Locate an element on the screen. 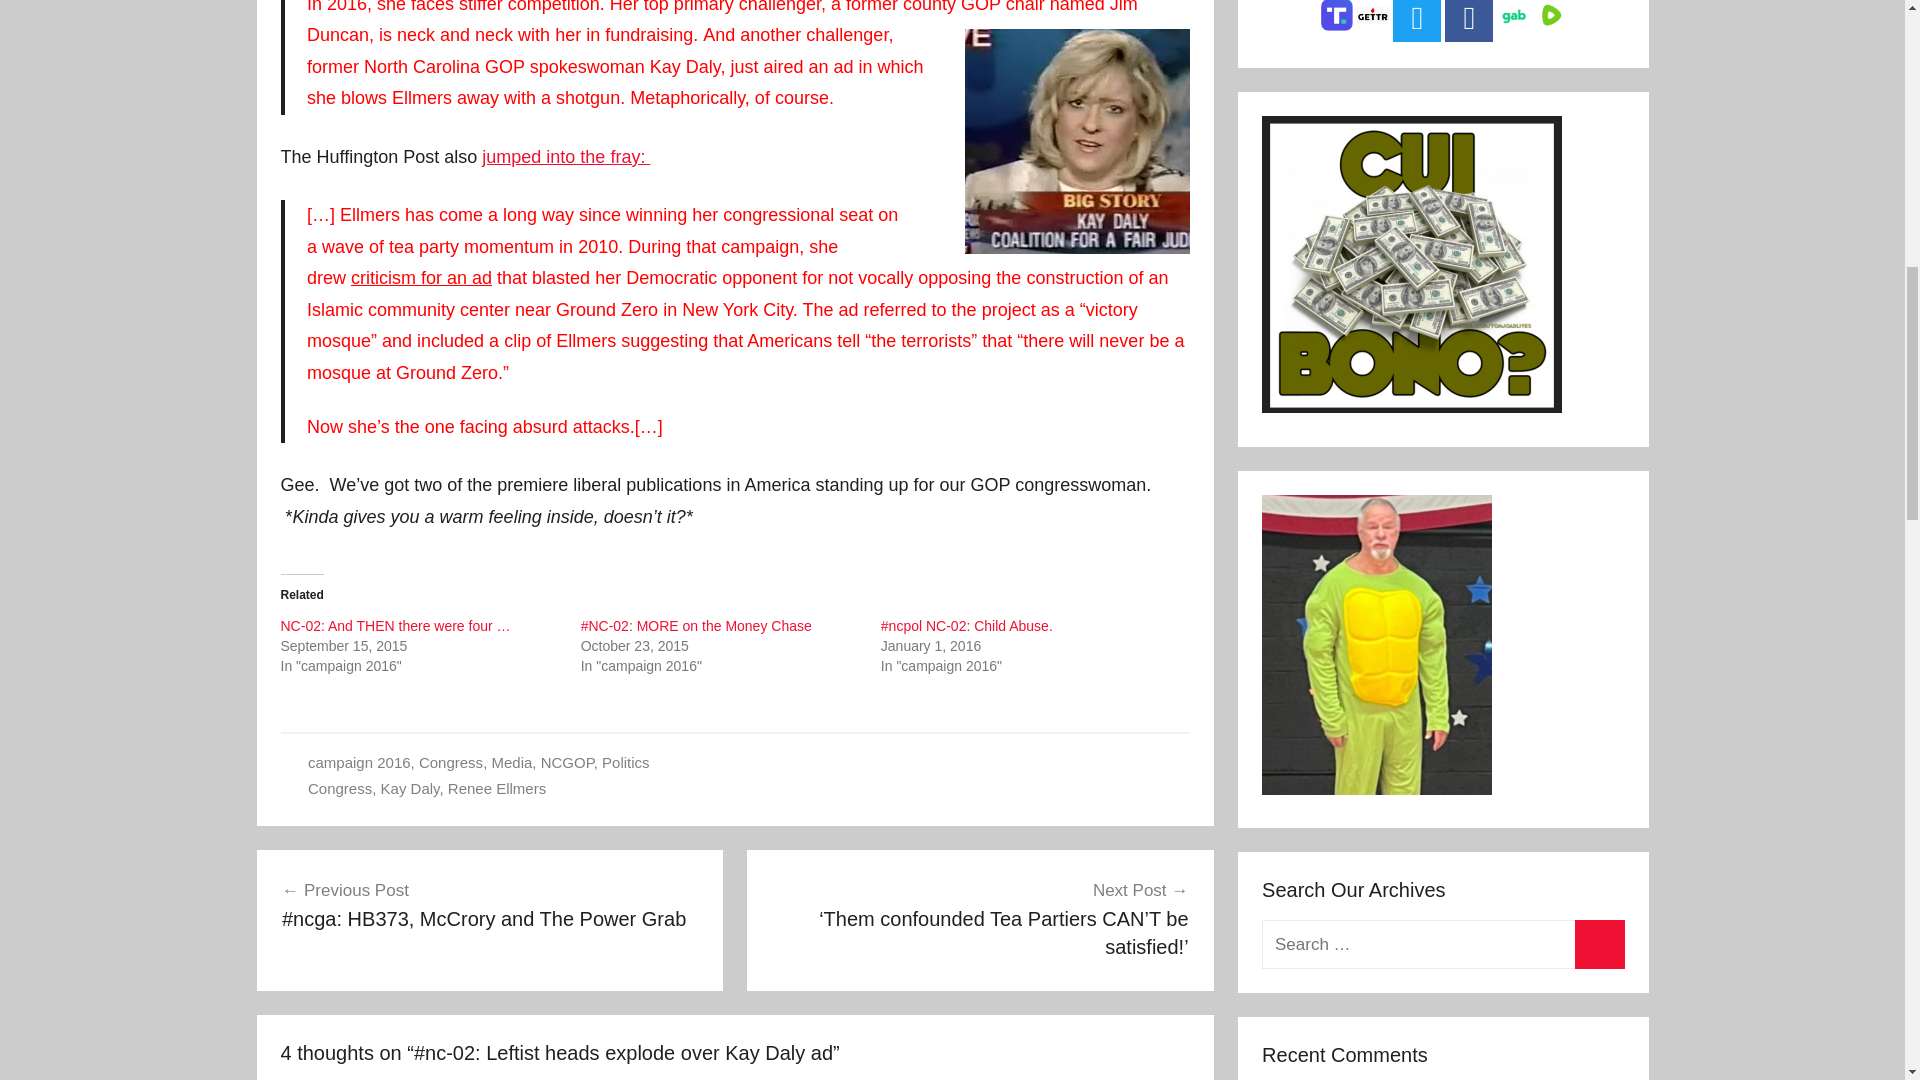 The height and width of the screenshot is (1080, 1920). gettr is located at coordinates (1372, 20).